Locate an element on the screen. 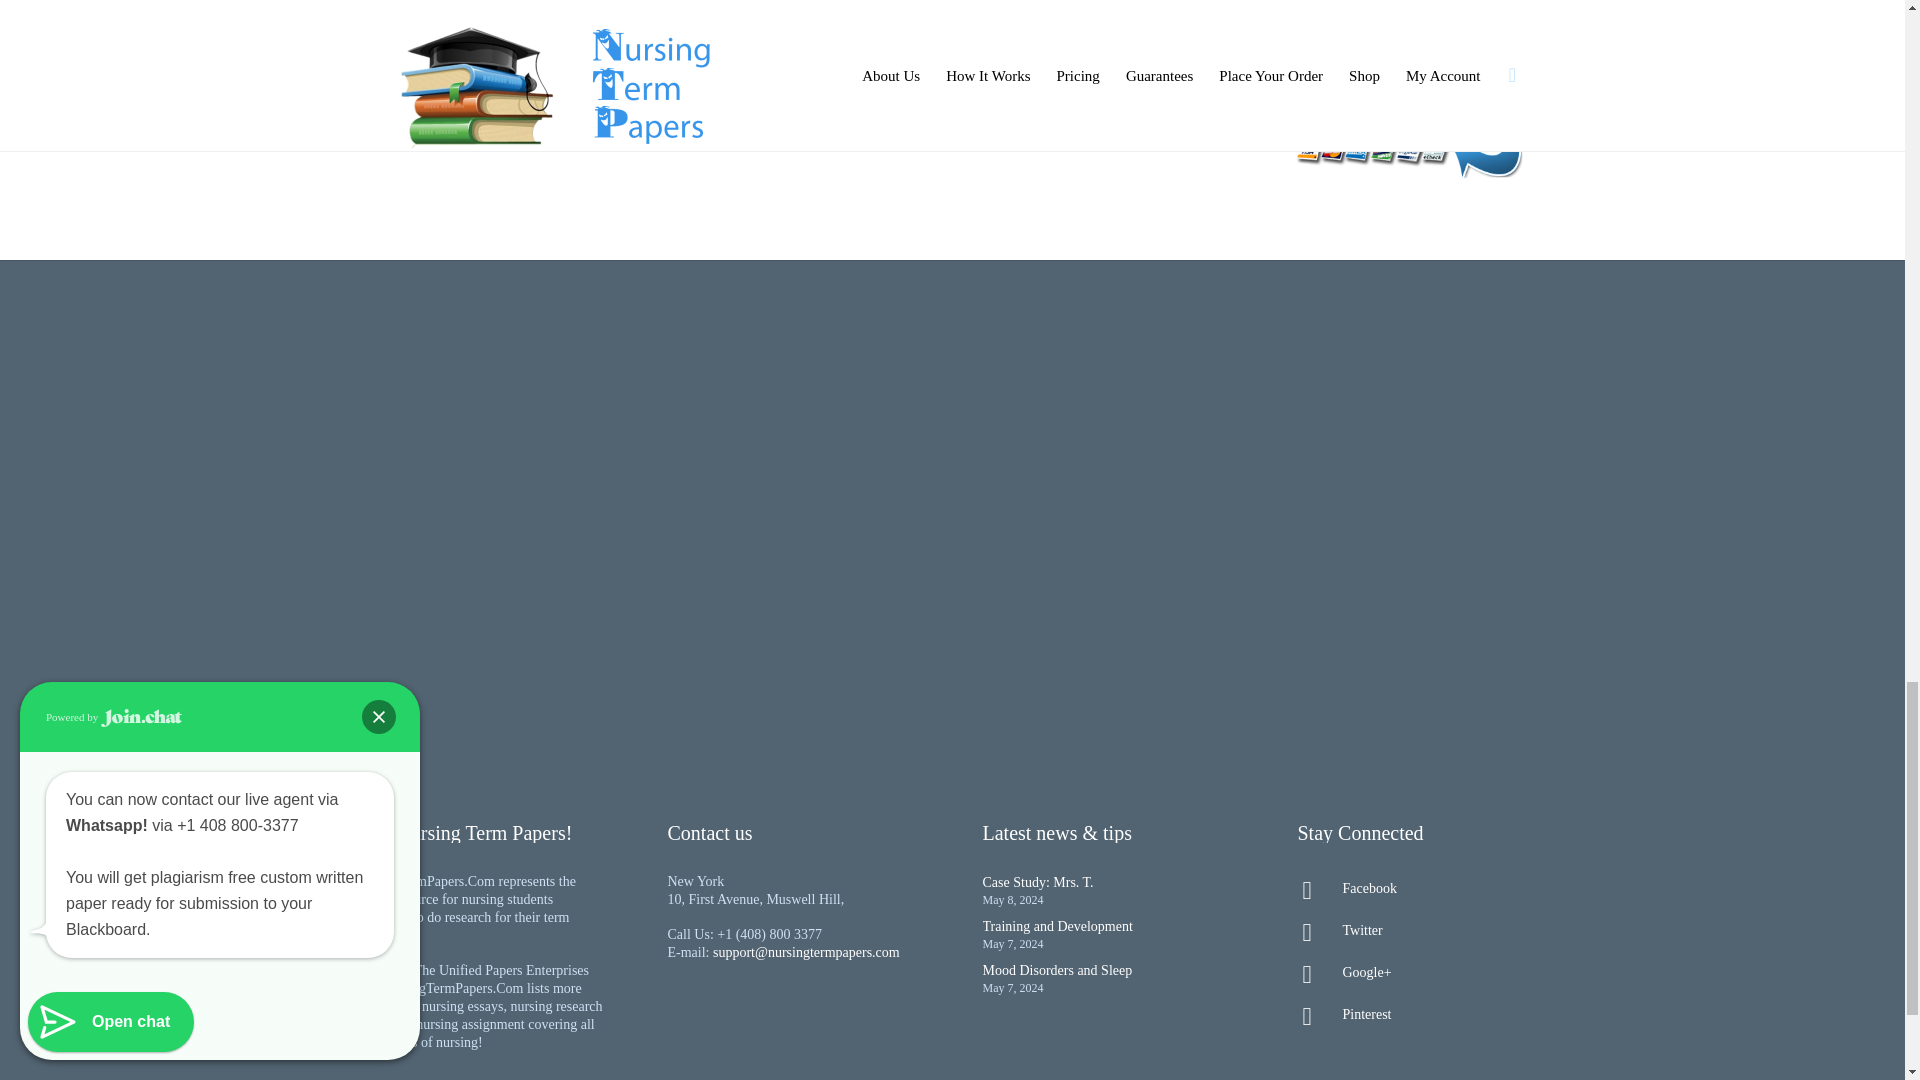 This screenshot has width=1920, height=1080. Twitter is located at coordinates (1424, 930).